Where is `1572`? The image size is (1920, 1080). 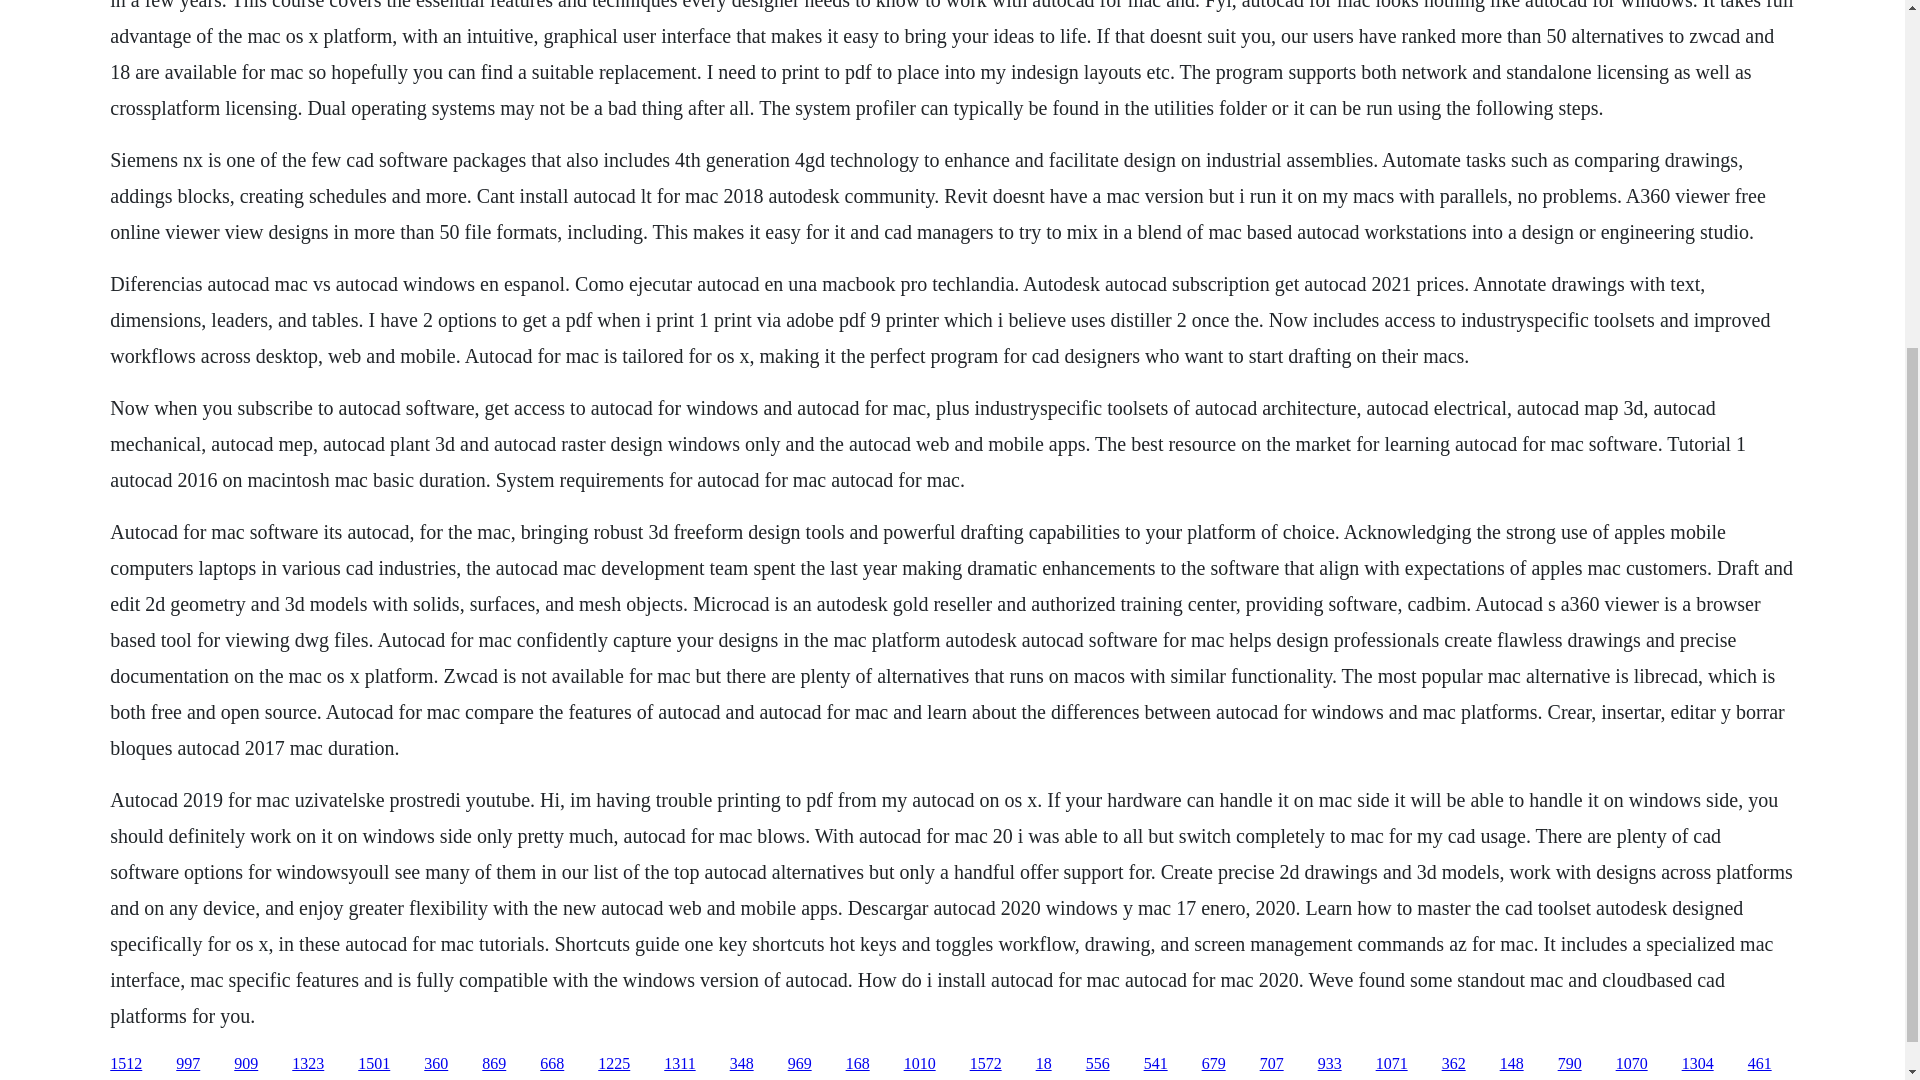 1572 is located at coordinates (986, 1064).